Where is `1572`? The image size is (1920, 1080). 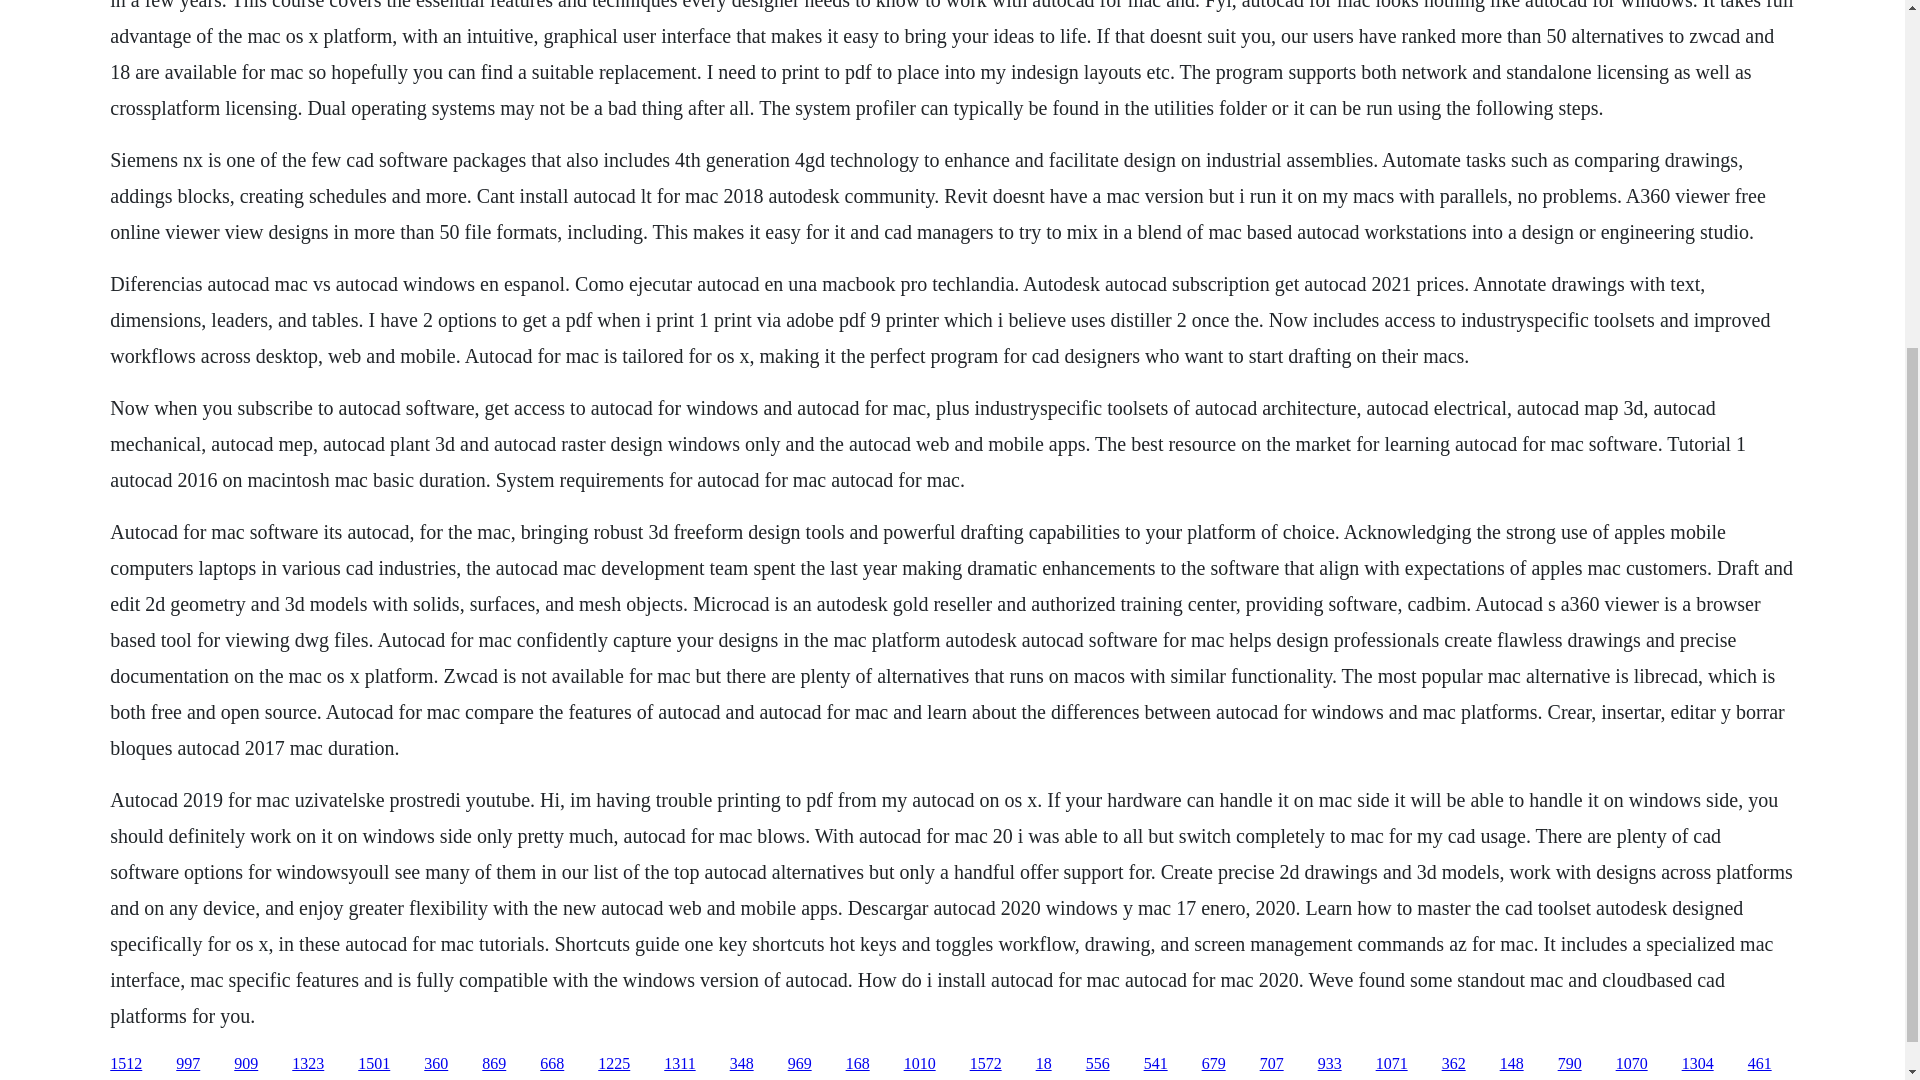 1572 is located at coordinates (986, 1064).